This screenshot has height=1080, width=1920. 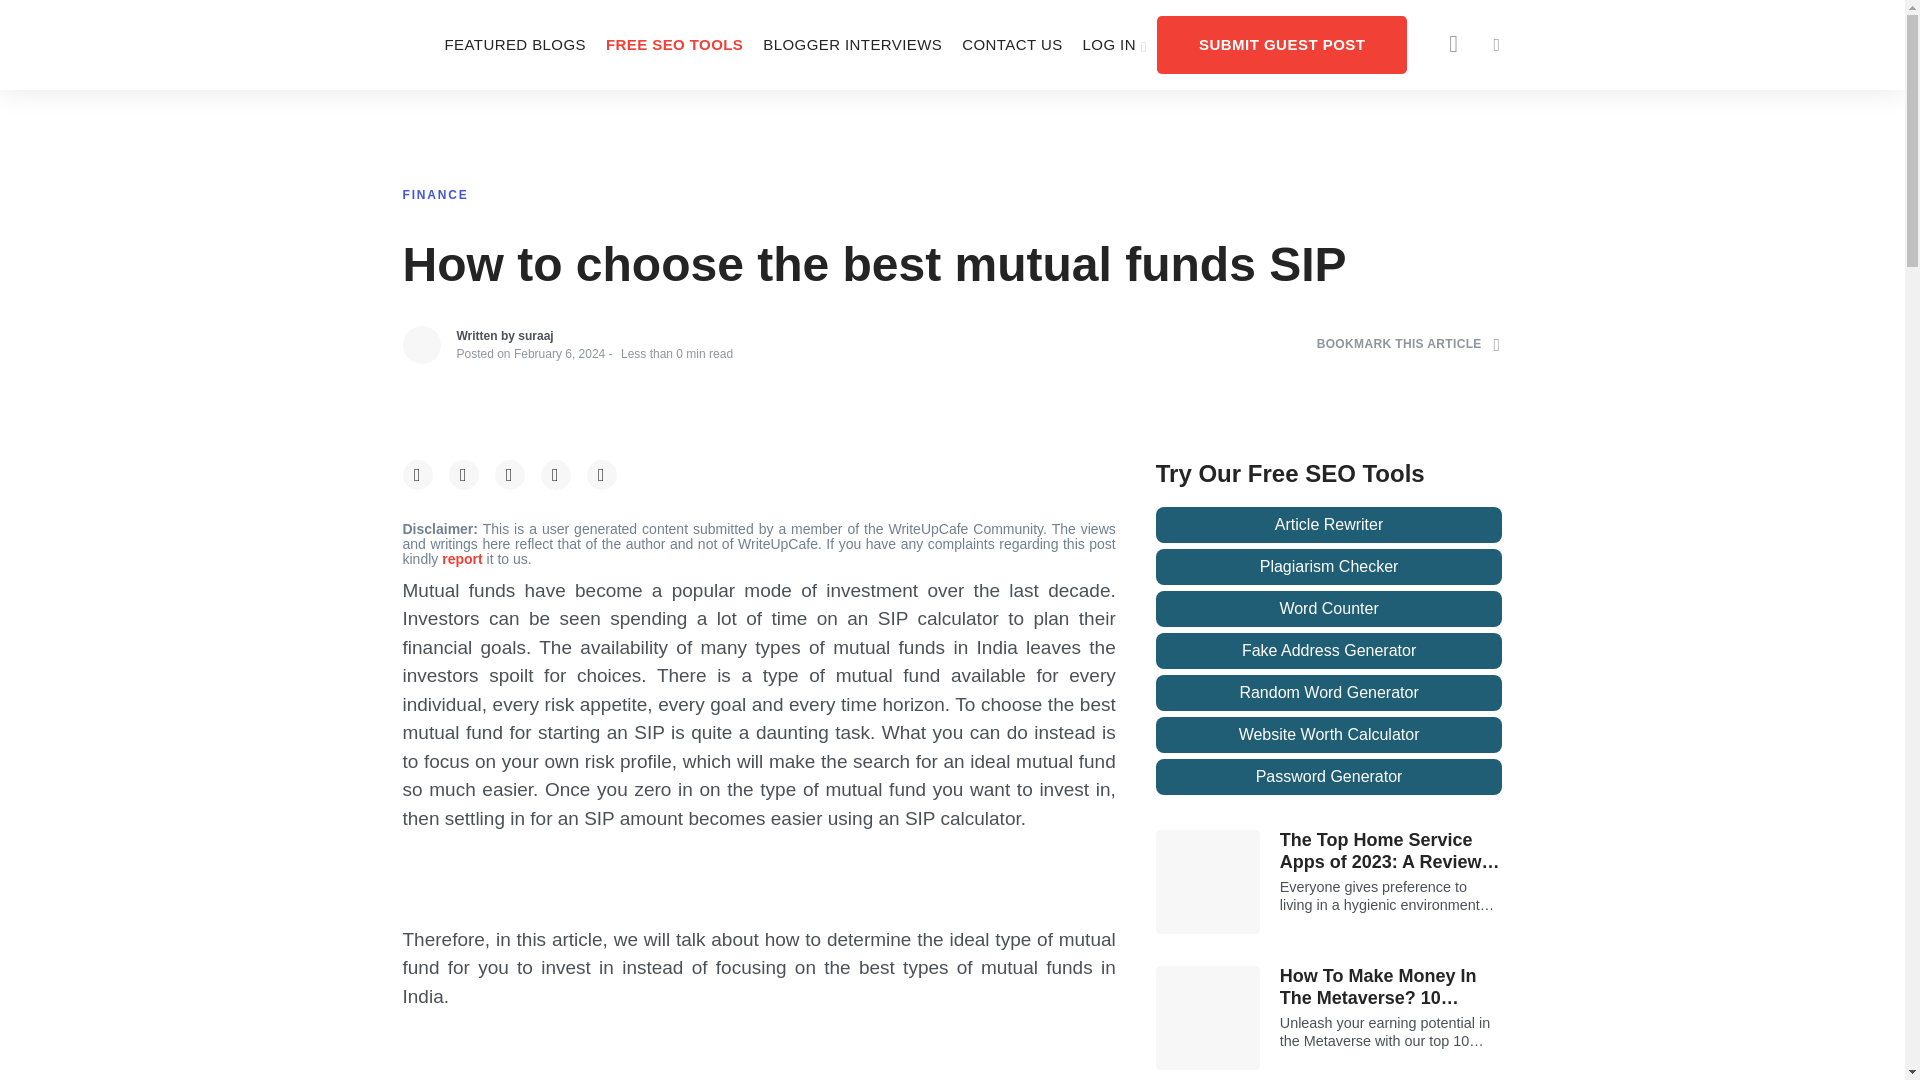 I want to click on BOOKMARK THIS ARTICLE, so click(x=1409, y=344).